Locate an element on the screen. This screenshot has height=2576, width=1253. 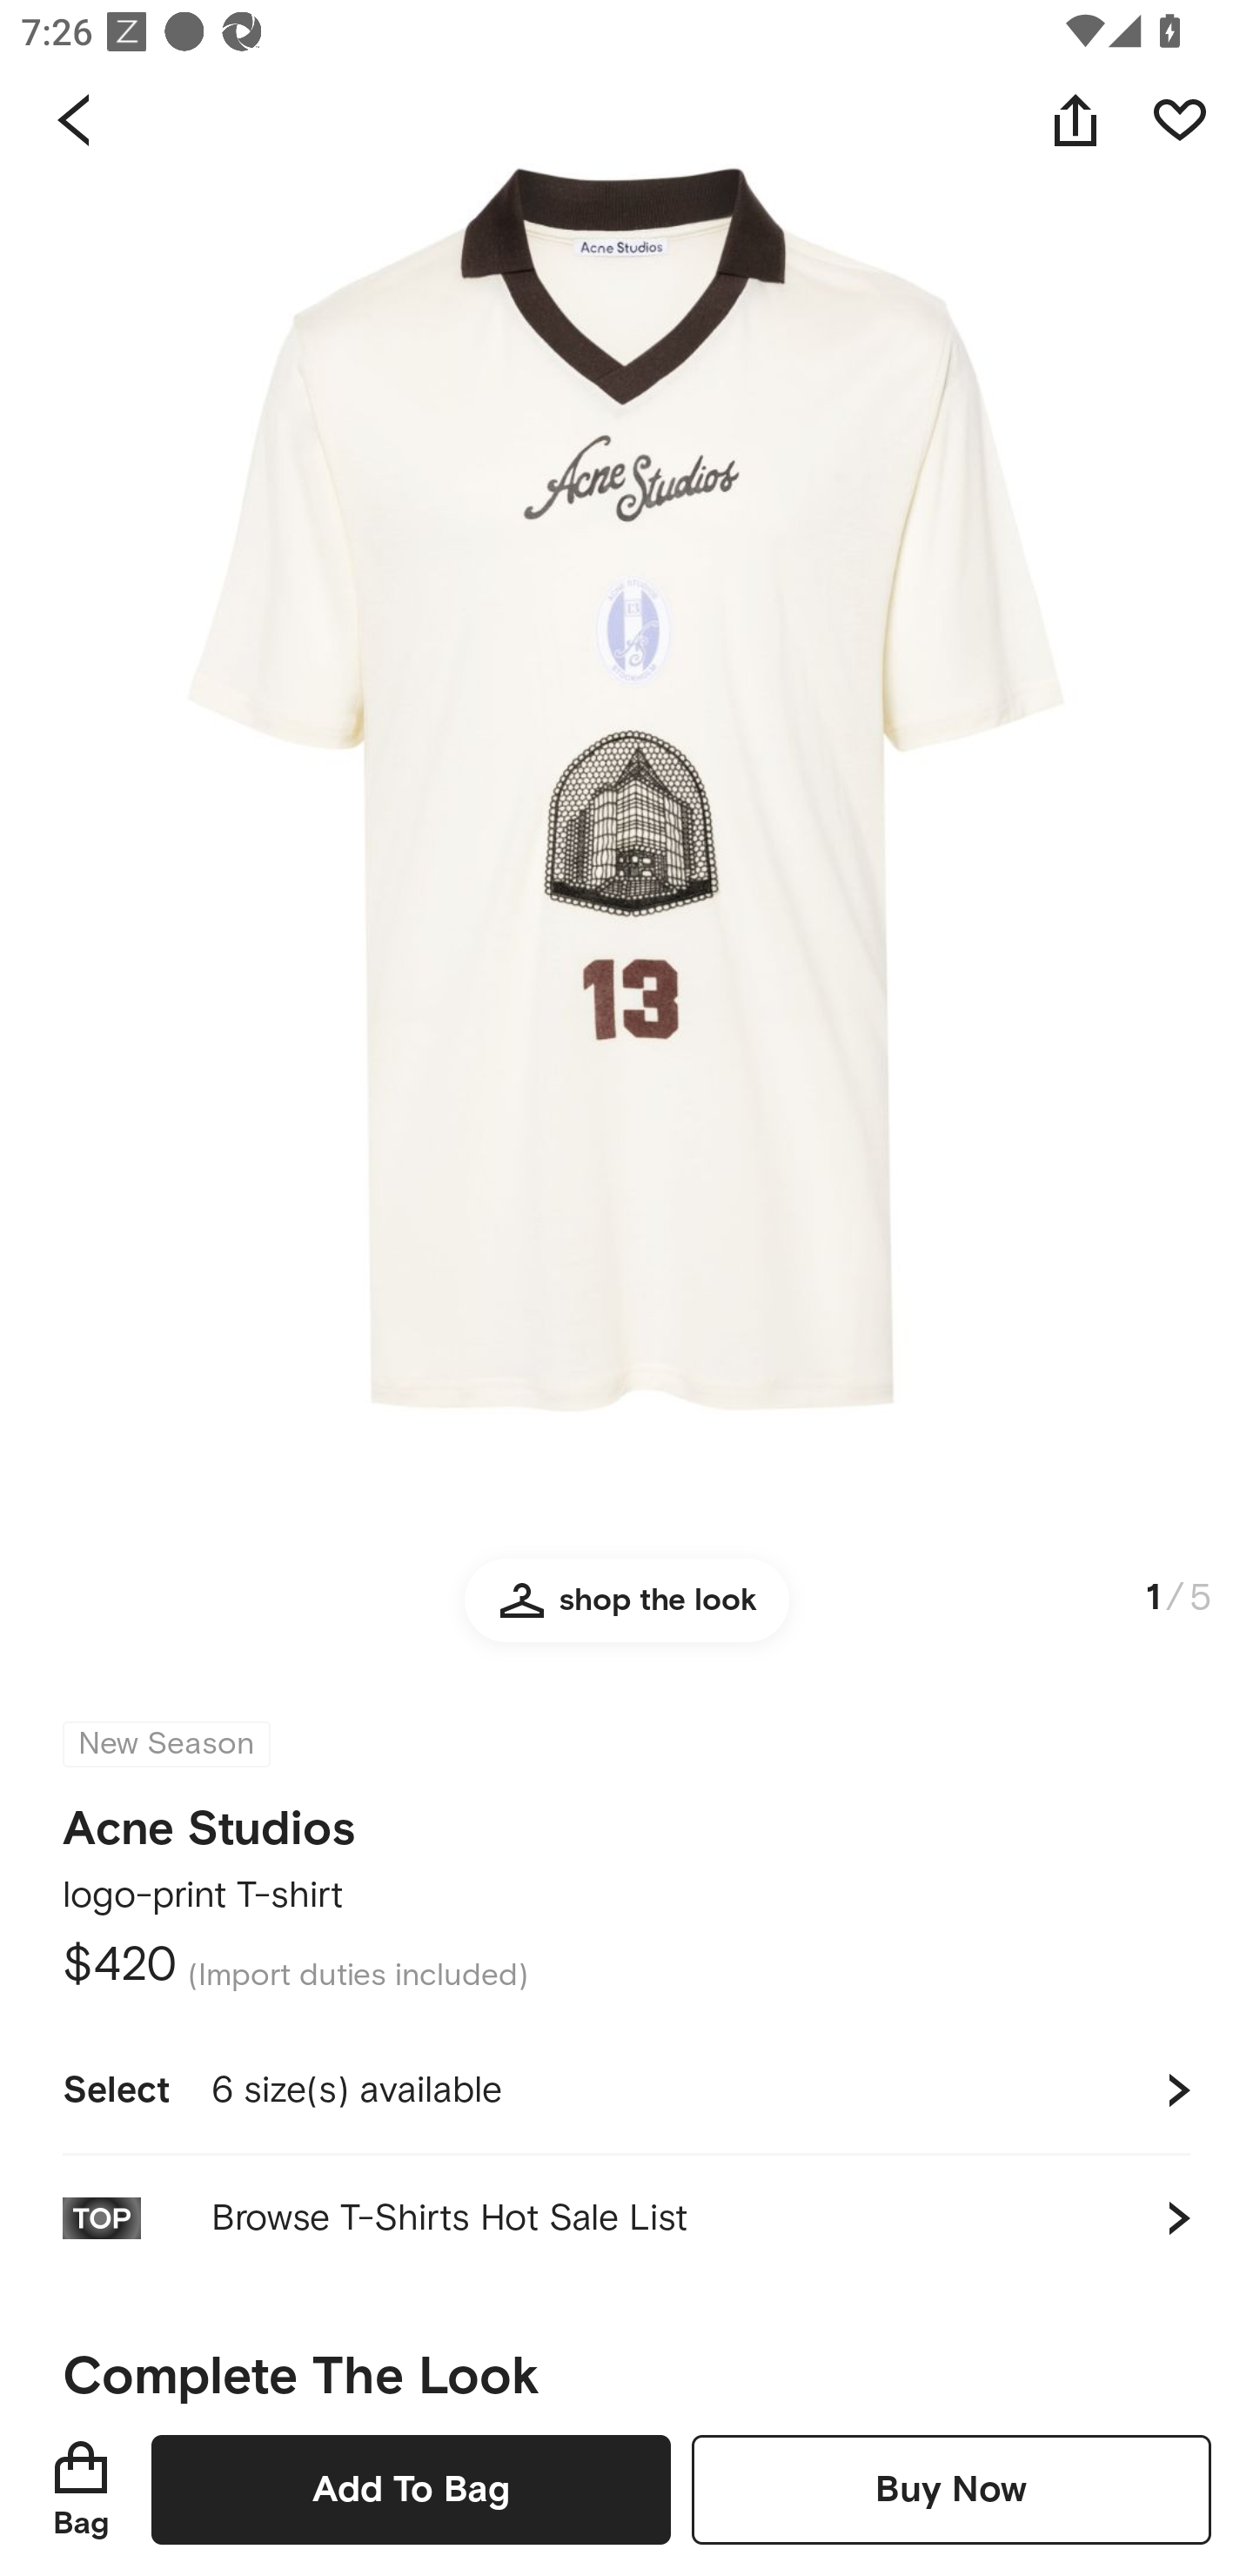
Select 6 size(s) available is located at coordinates (626, 2090).